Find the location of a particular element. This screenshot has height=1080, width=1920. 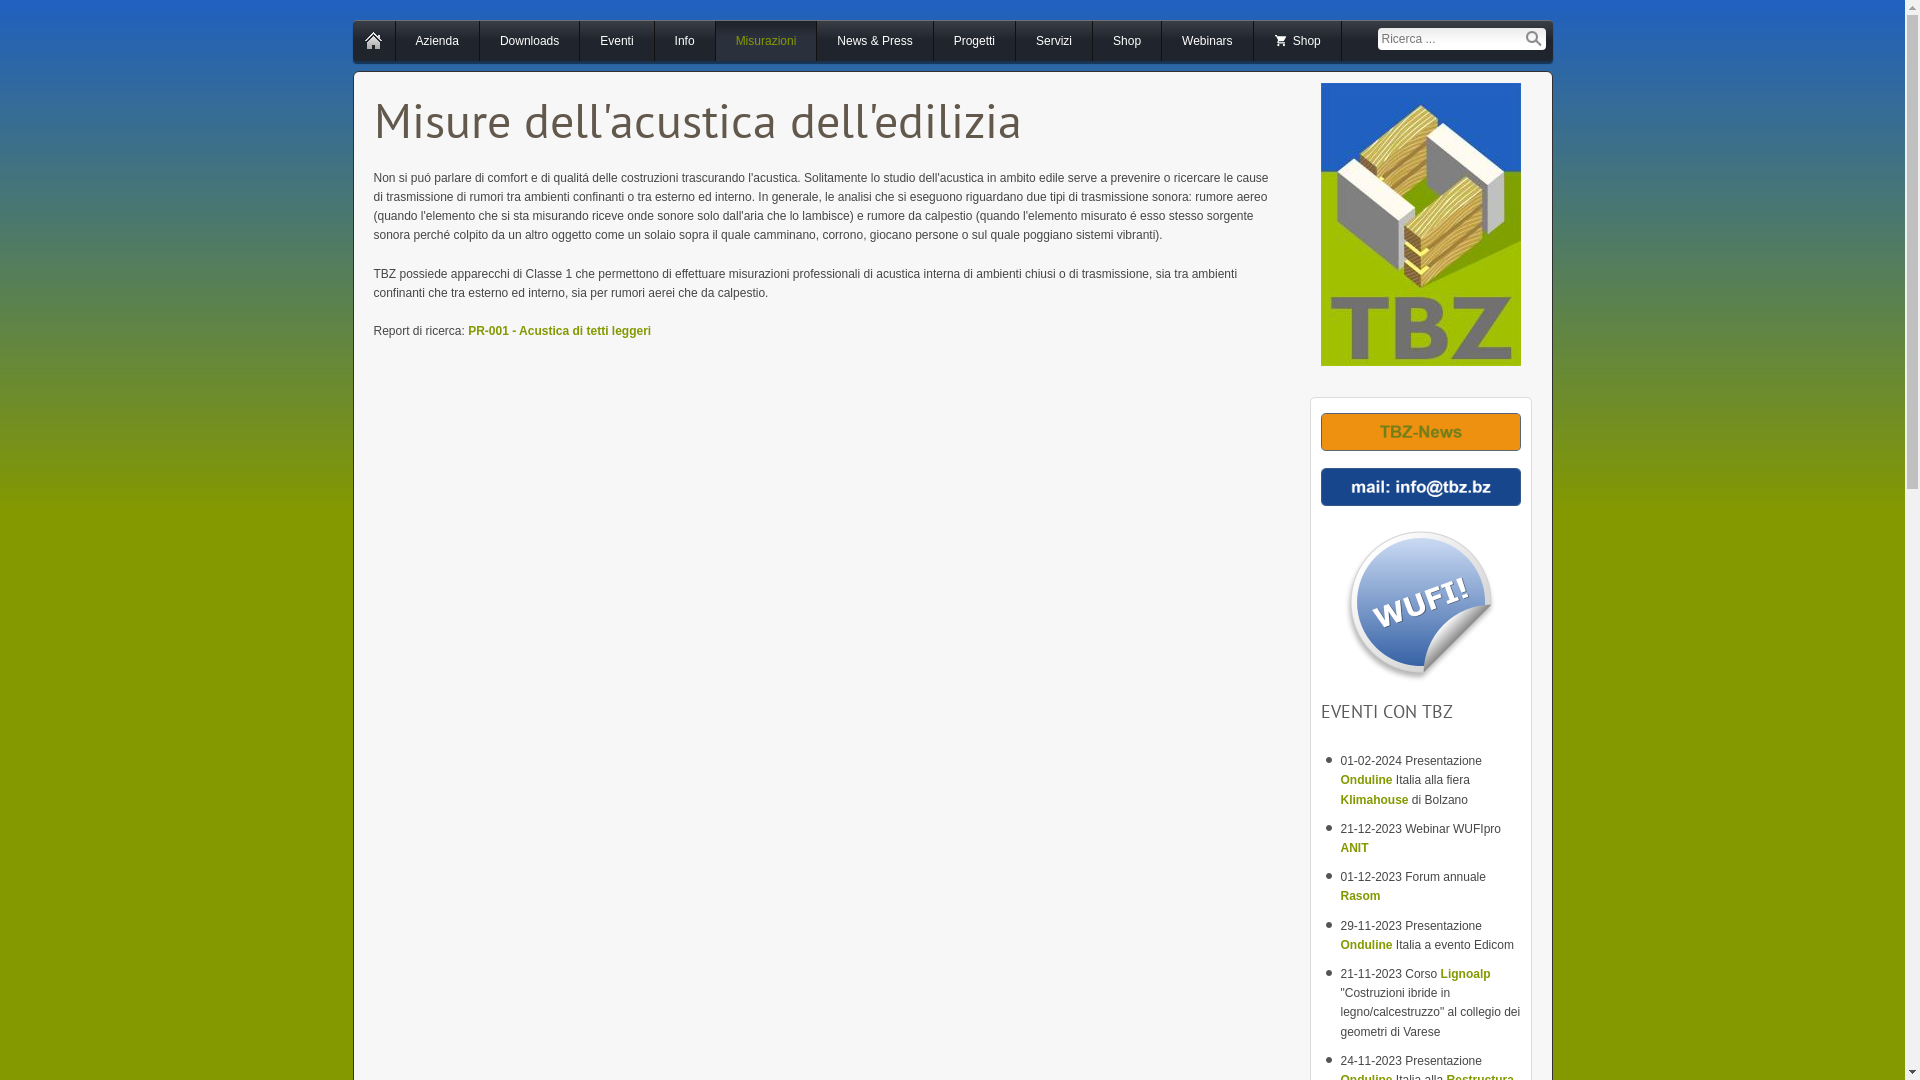

Downloads is located at coordinates (530, 41).